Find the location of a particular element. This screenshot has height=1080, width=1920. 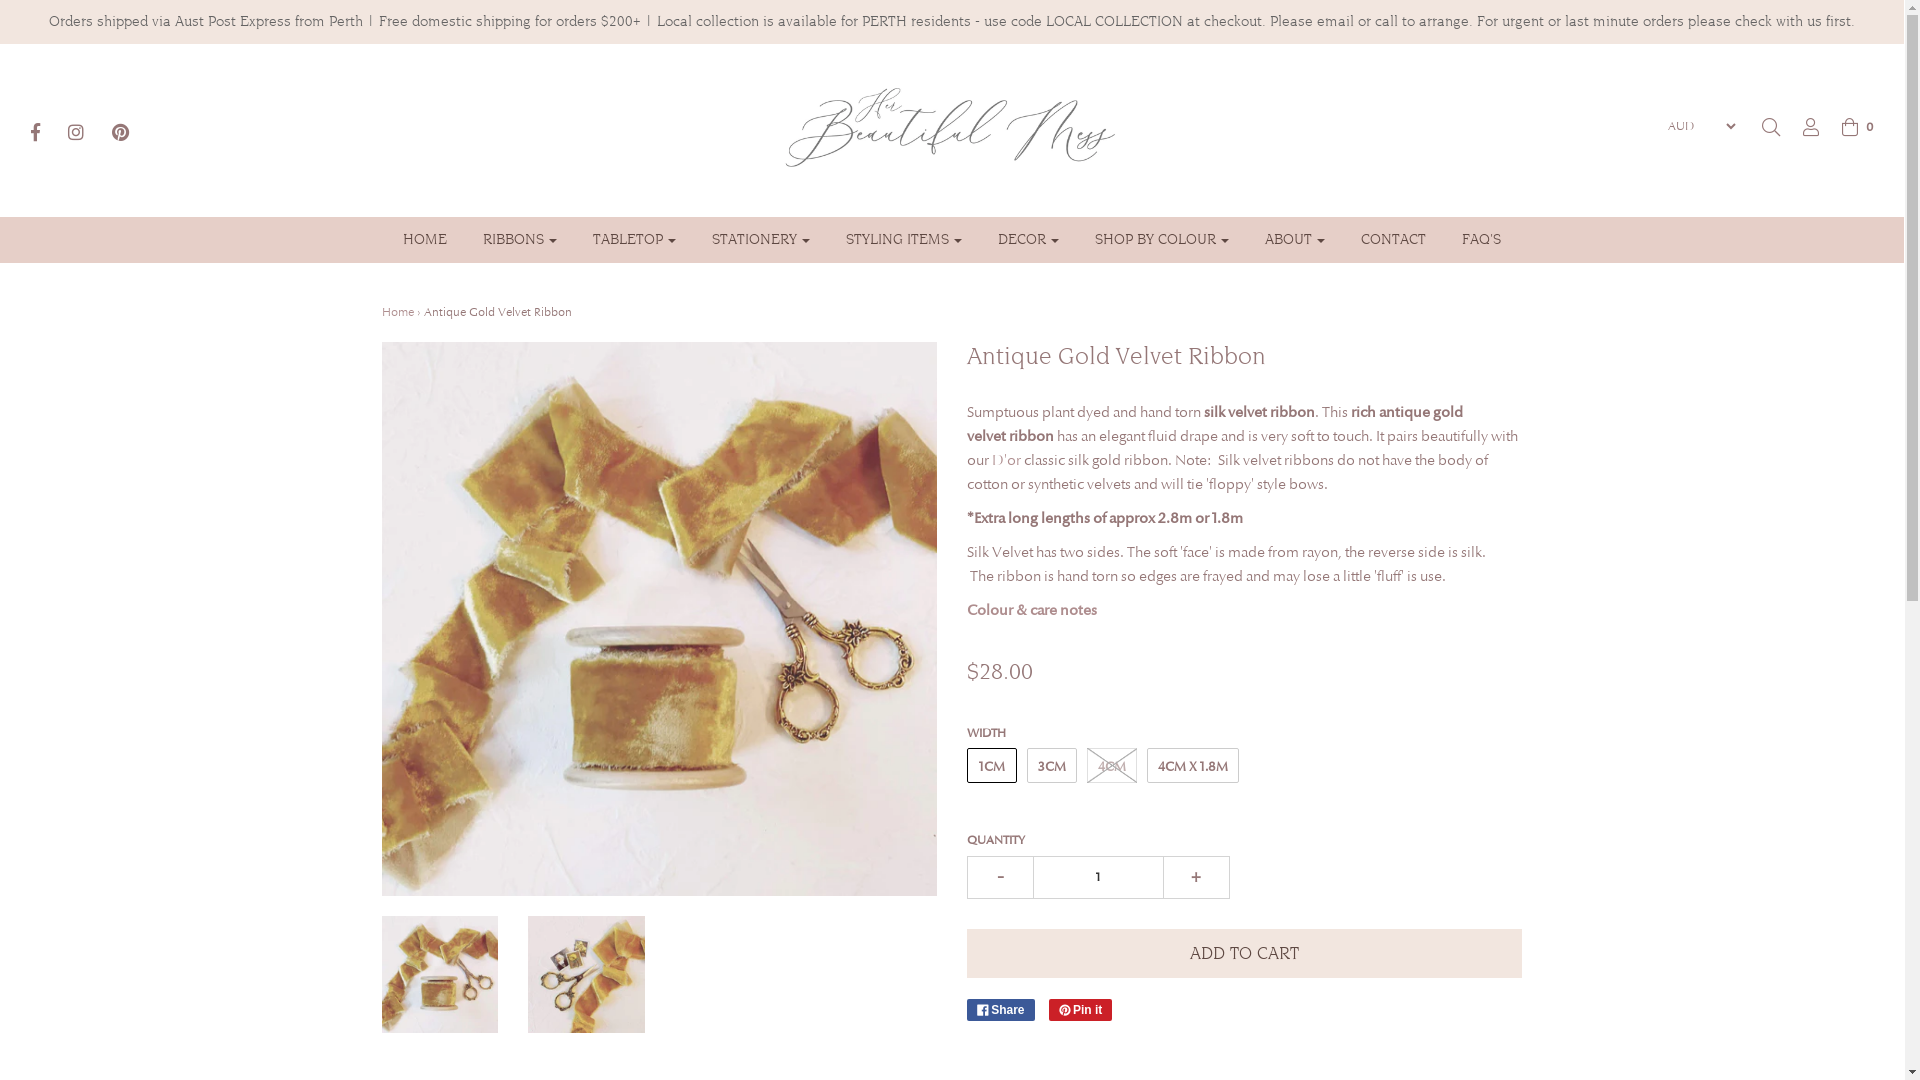

FAQ'S is located at coordinates (1482, 240).